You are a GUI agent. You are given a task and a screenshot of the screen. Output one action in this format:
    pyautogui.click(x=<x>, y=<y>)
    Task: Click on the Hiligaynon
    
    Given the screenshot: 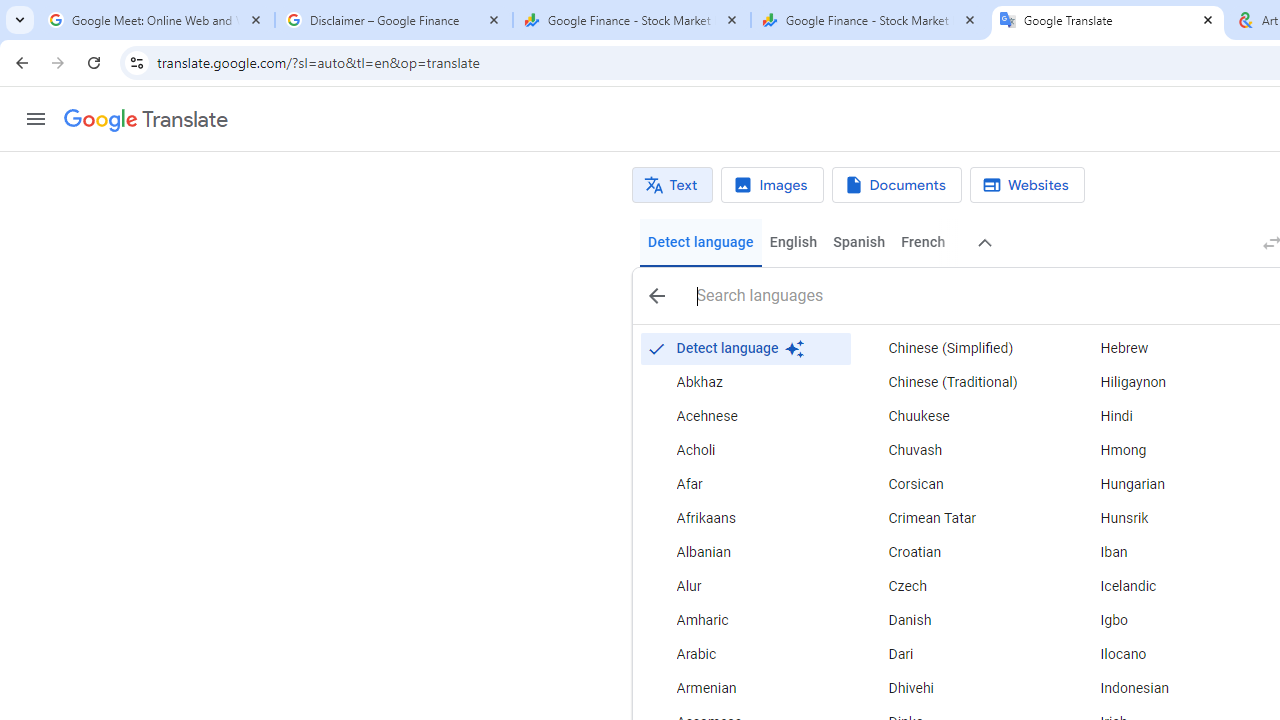 What is the action you would take?
    pyautogui.click(x=1168, y=382)
    